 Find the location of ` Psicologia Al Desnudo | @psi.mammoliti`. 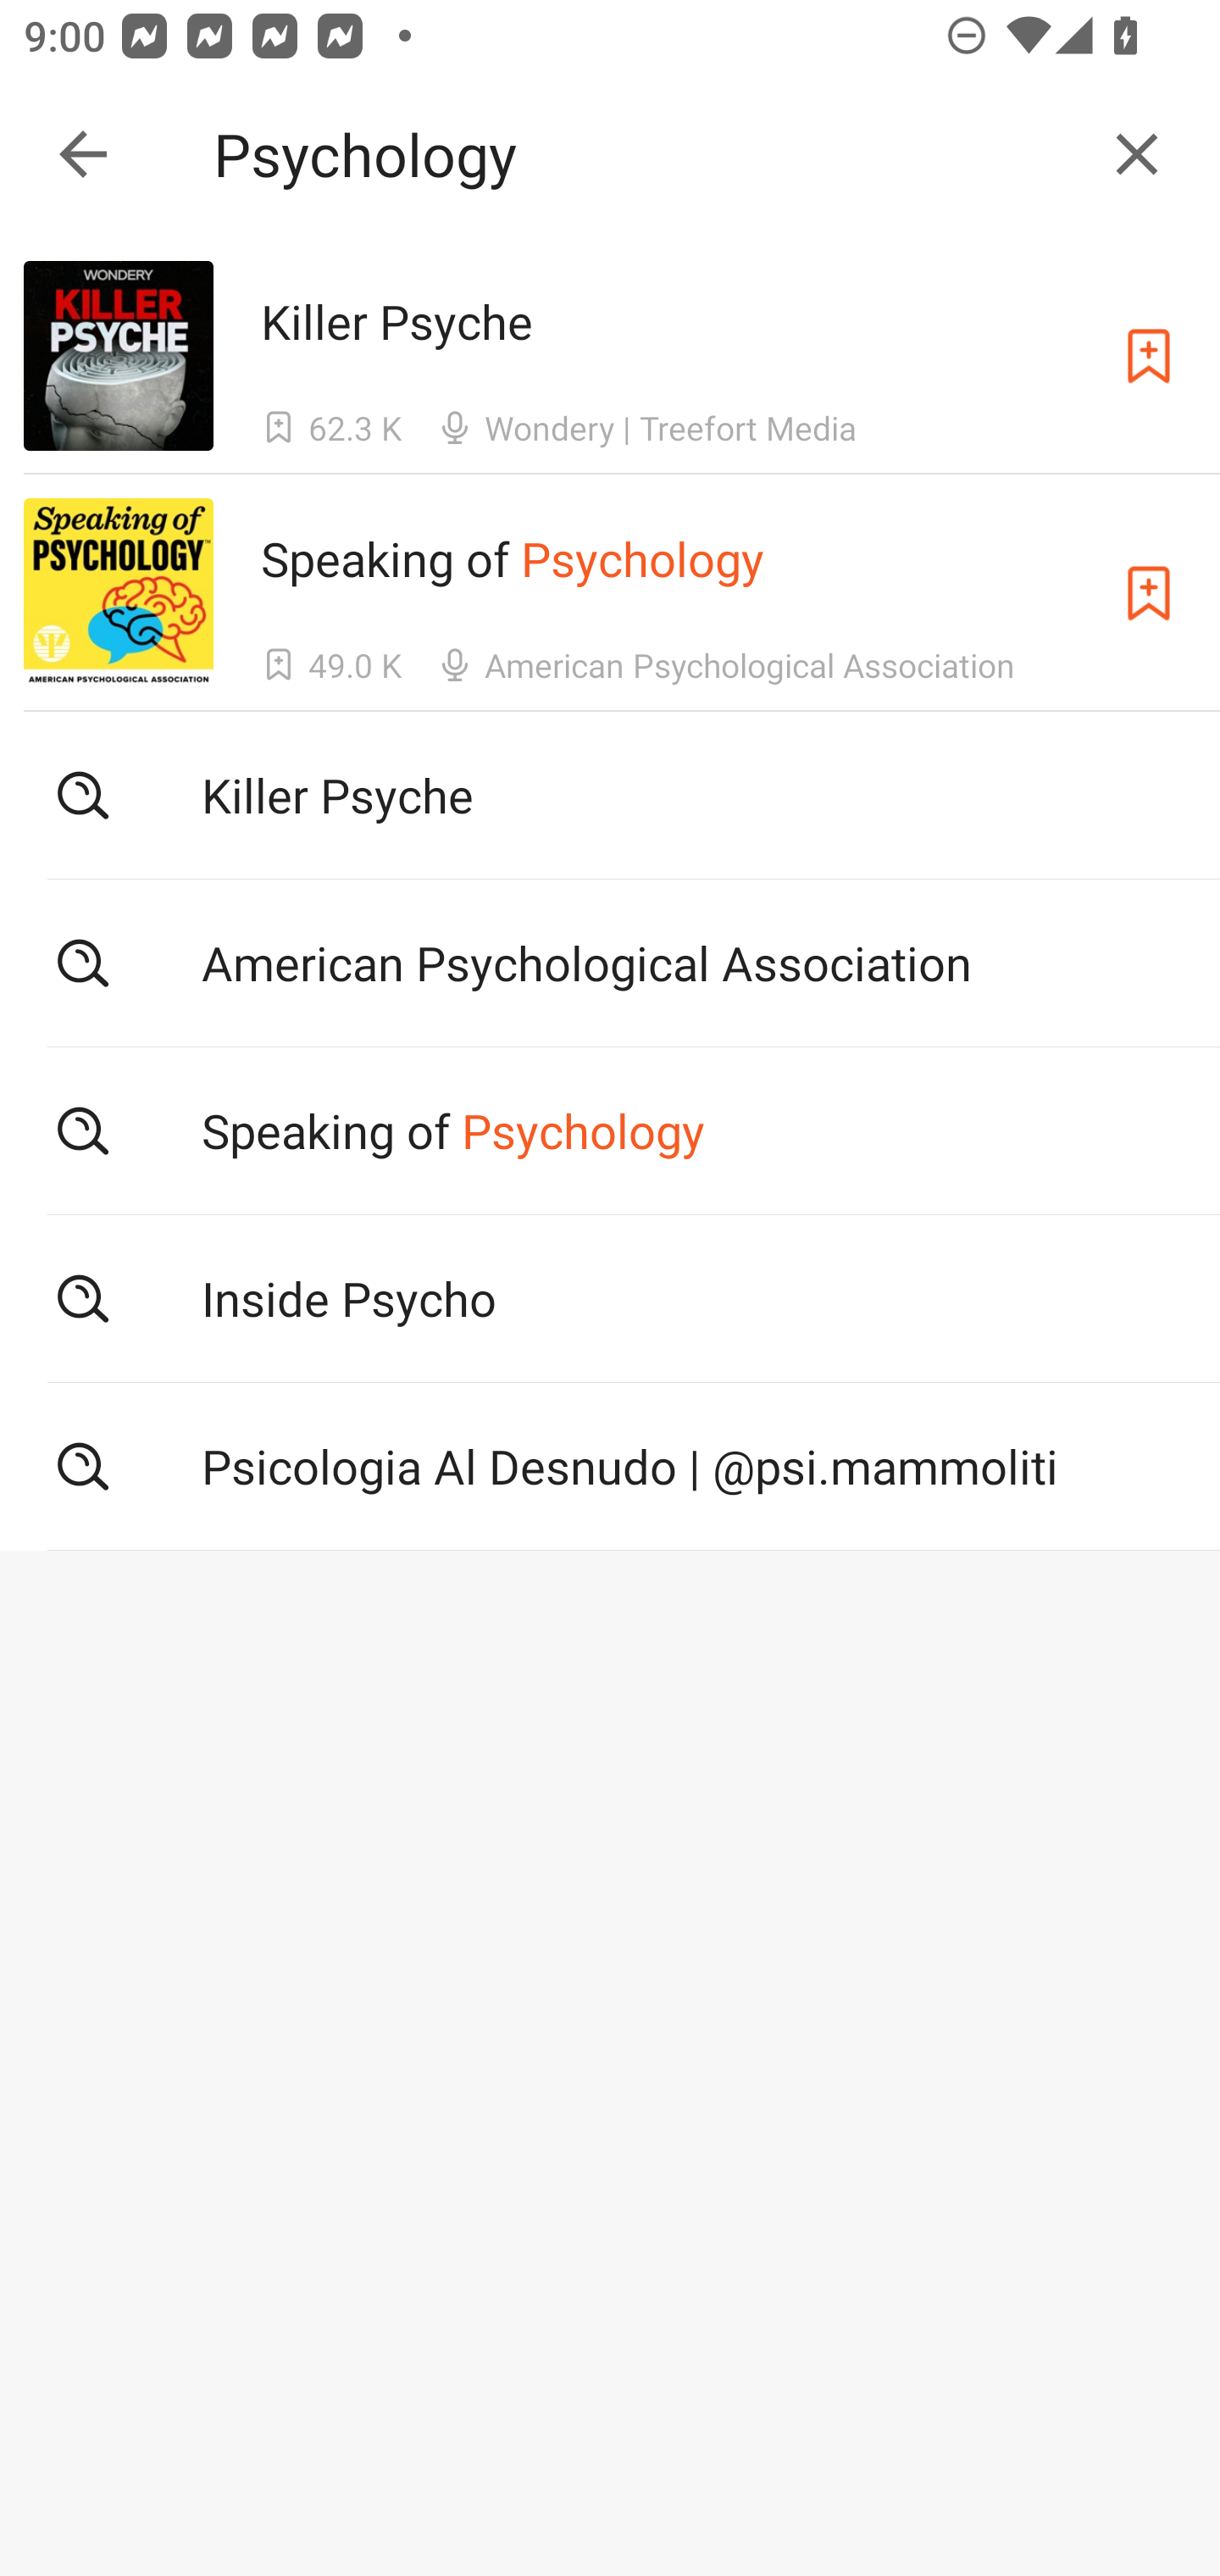

 Psicologia Al Desnudo | @psi.mammoliti is located at coordinates (610, 1467).